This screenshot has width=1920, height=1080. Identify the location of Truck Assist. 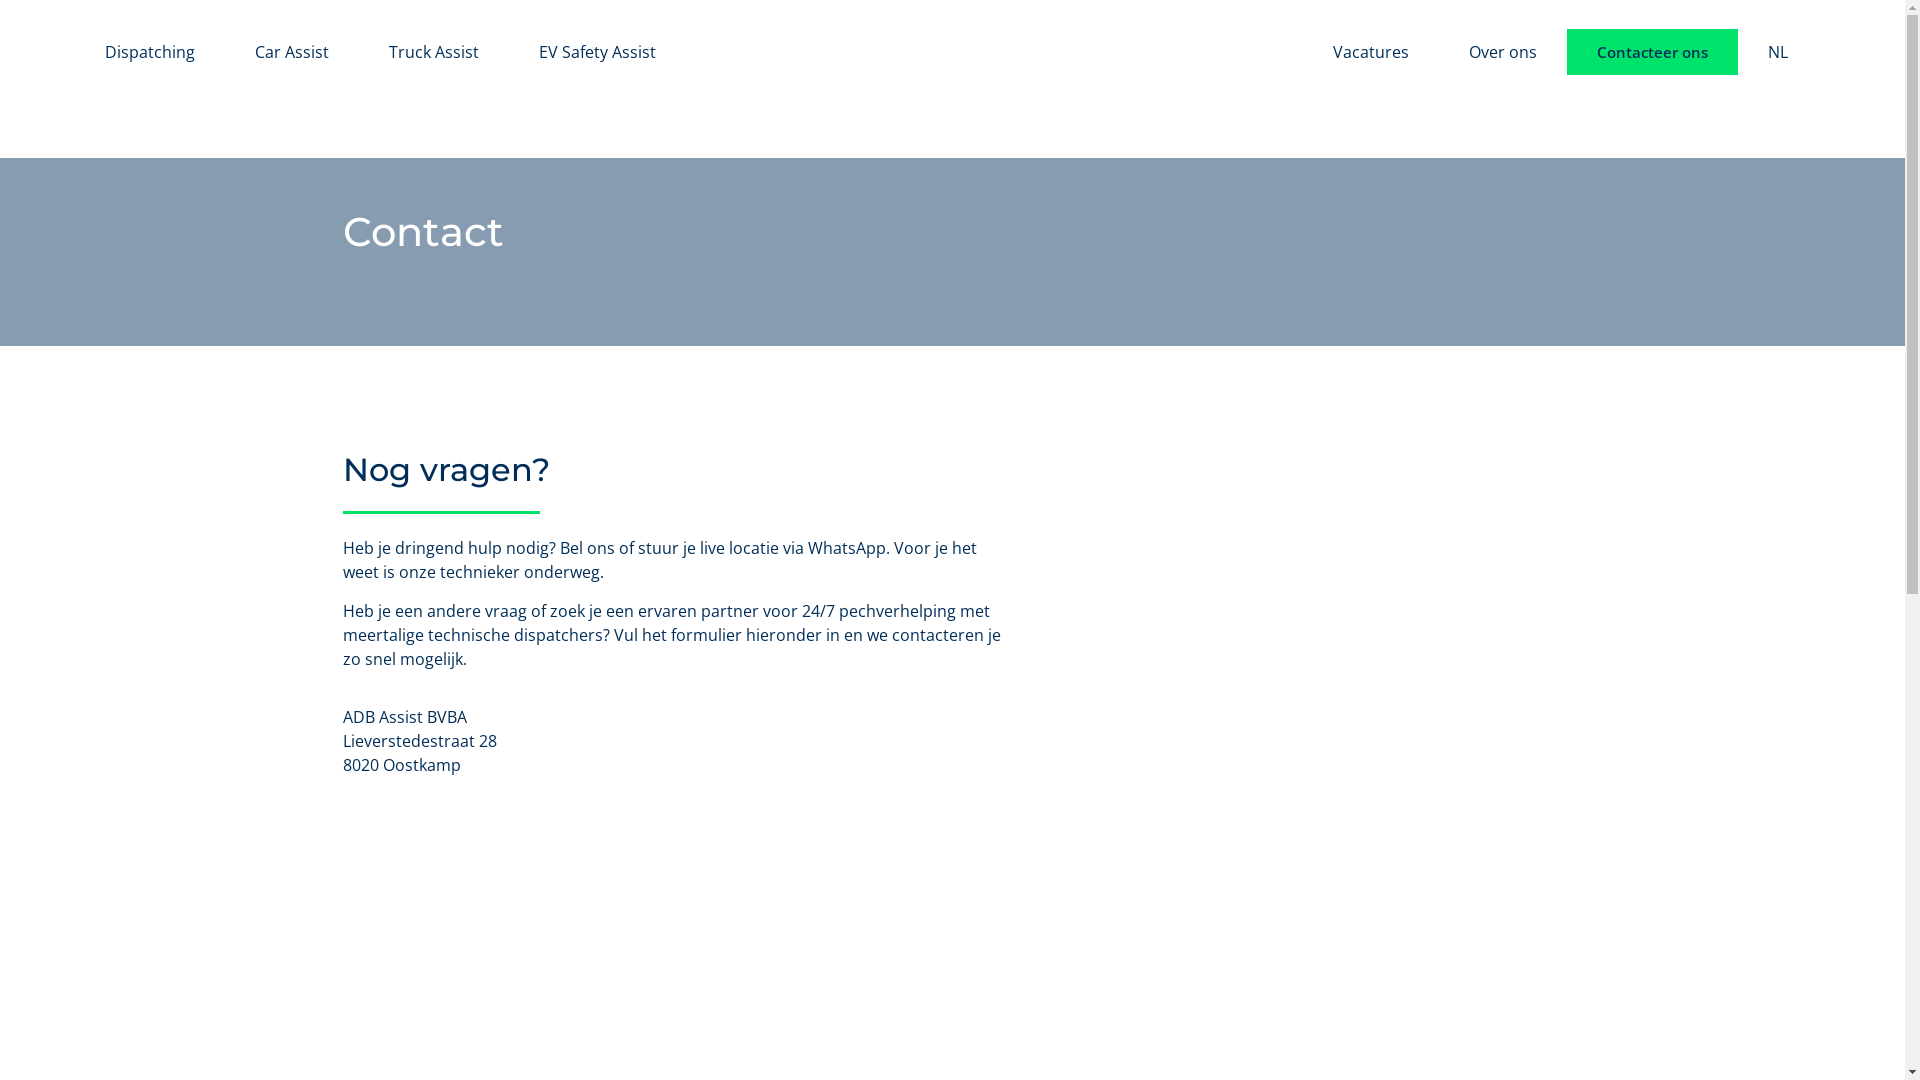
(434, 52).